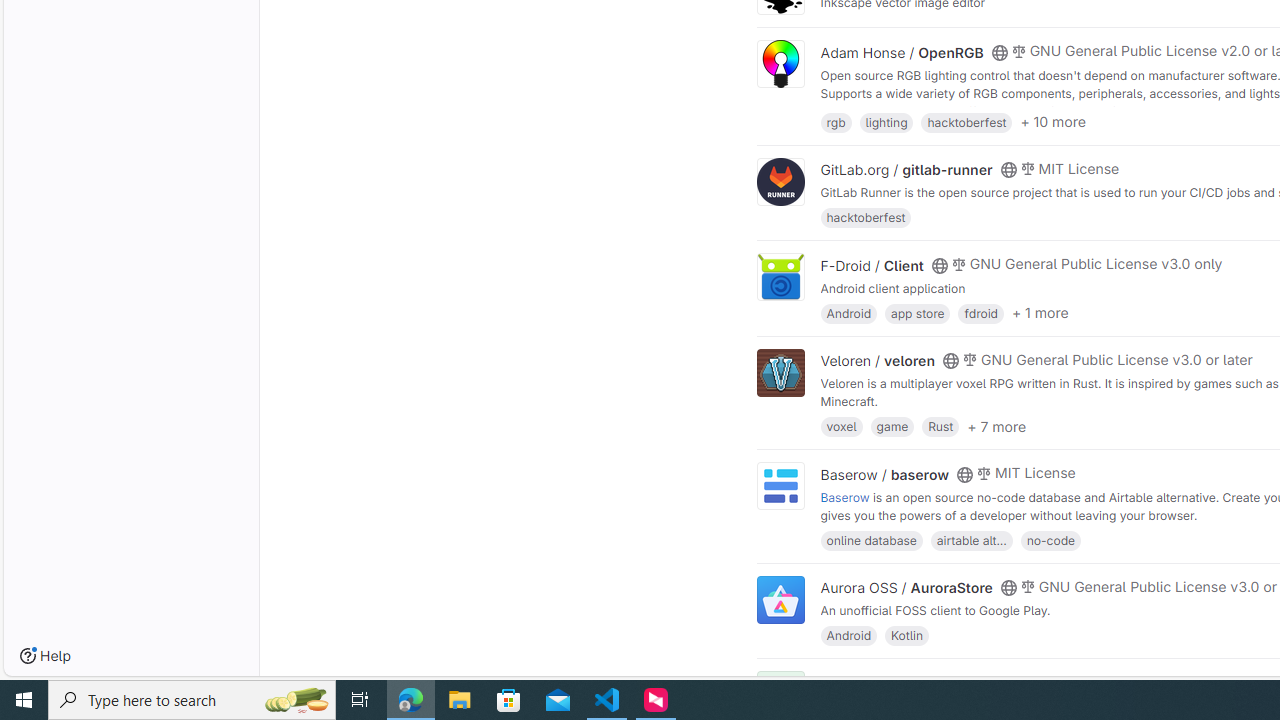 The width and height of the screenshot is (1280, 720). What do you see at coordinates (940, 426) in the screenshot?
I see `Rust` at bounding box center [940, 426].